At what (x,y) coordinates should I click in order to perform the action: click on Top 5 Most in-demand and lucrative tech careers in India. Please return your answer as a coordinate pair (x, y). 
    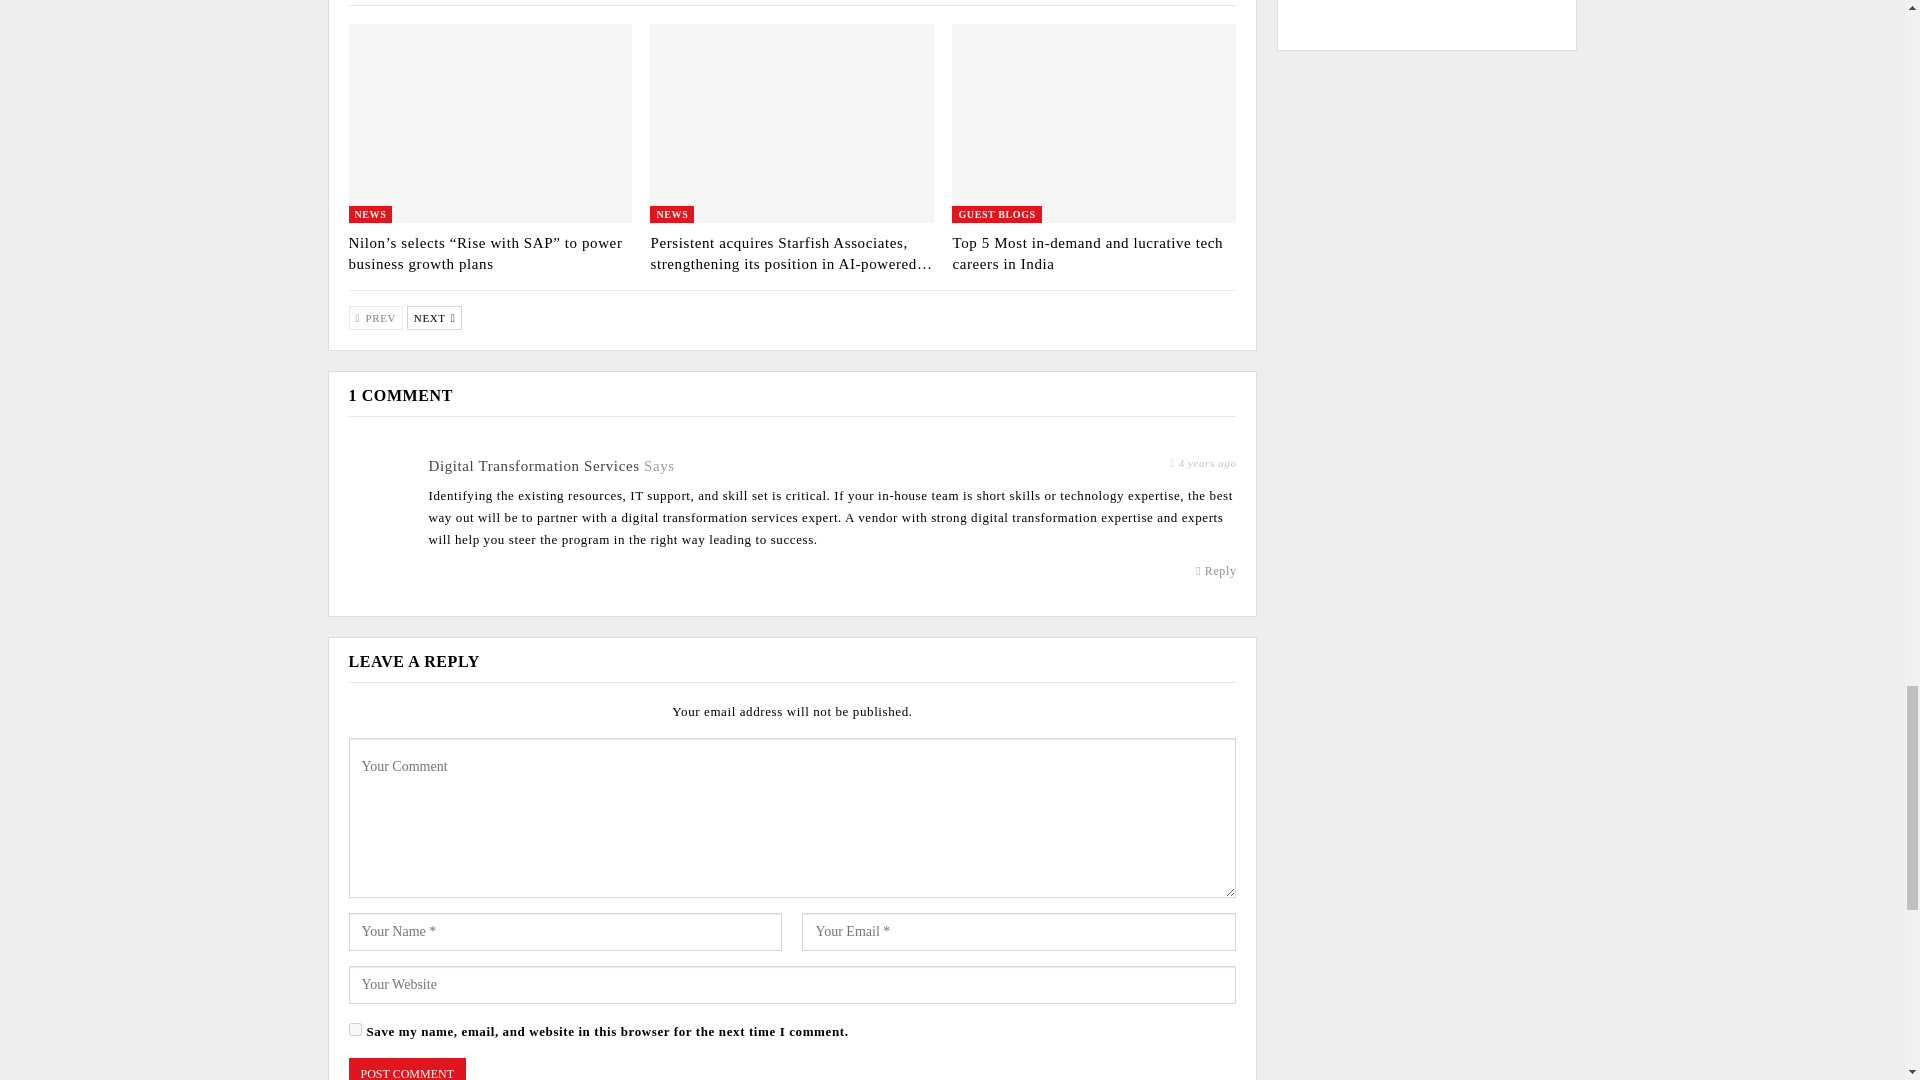
    Looking at the image, I should click on (1088, 254).